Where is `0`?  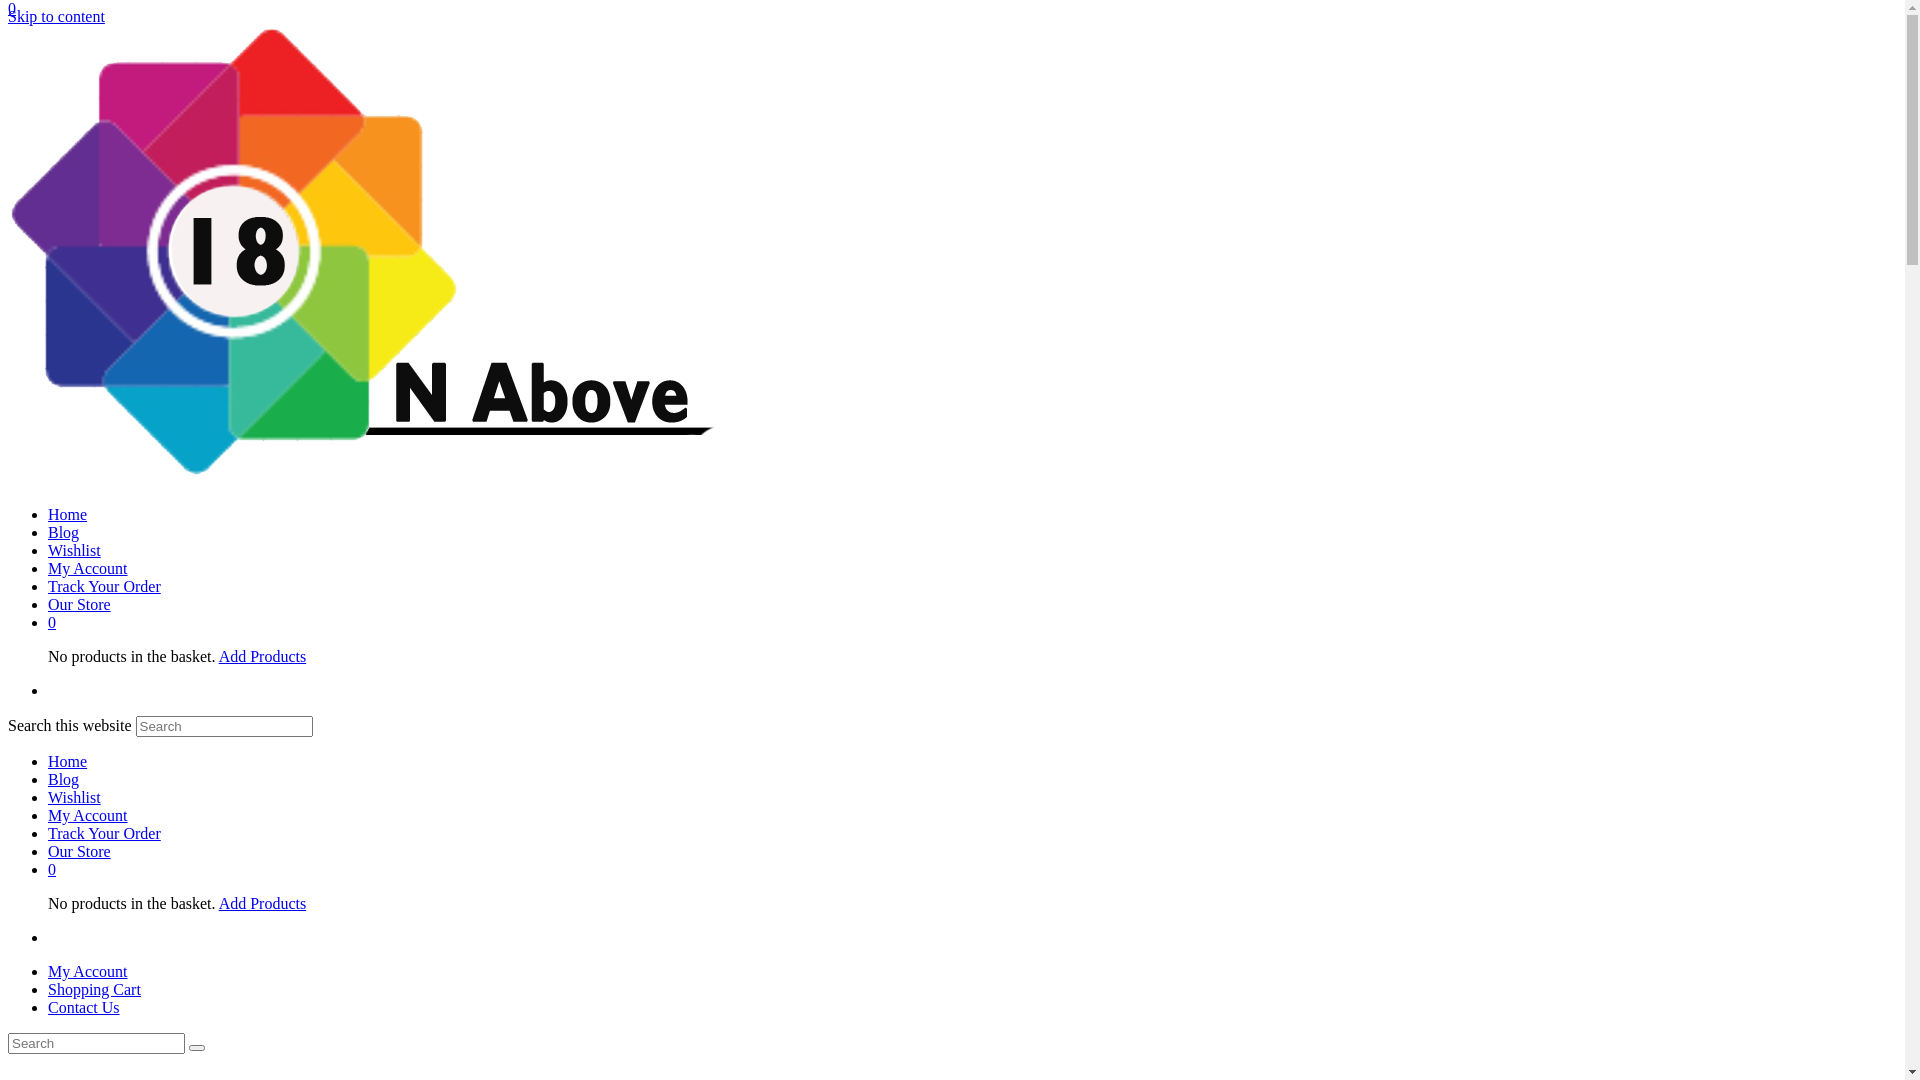 0 is located at coordinates (52, 622).